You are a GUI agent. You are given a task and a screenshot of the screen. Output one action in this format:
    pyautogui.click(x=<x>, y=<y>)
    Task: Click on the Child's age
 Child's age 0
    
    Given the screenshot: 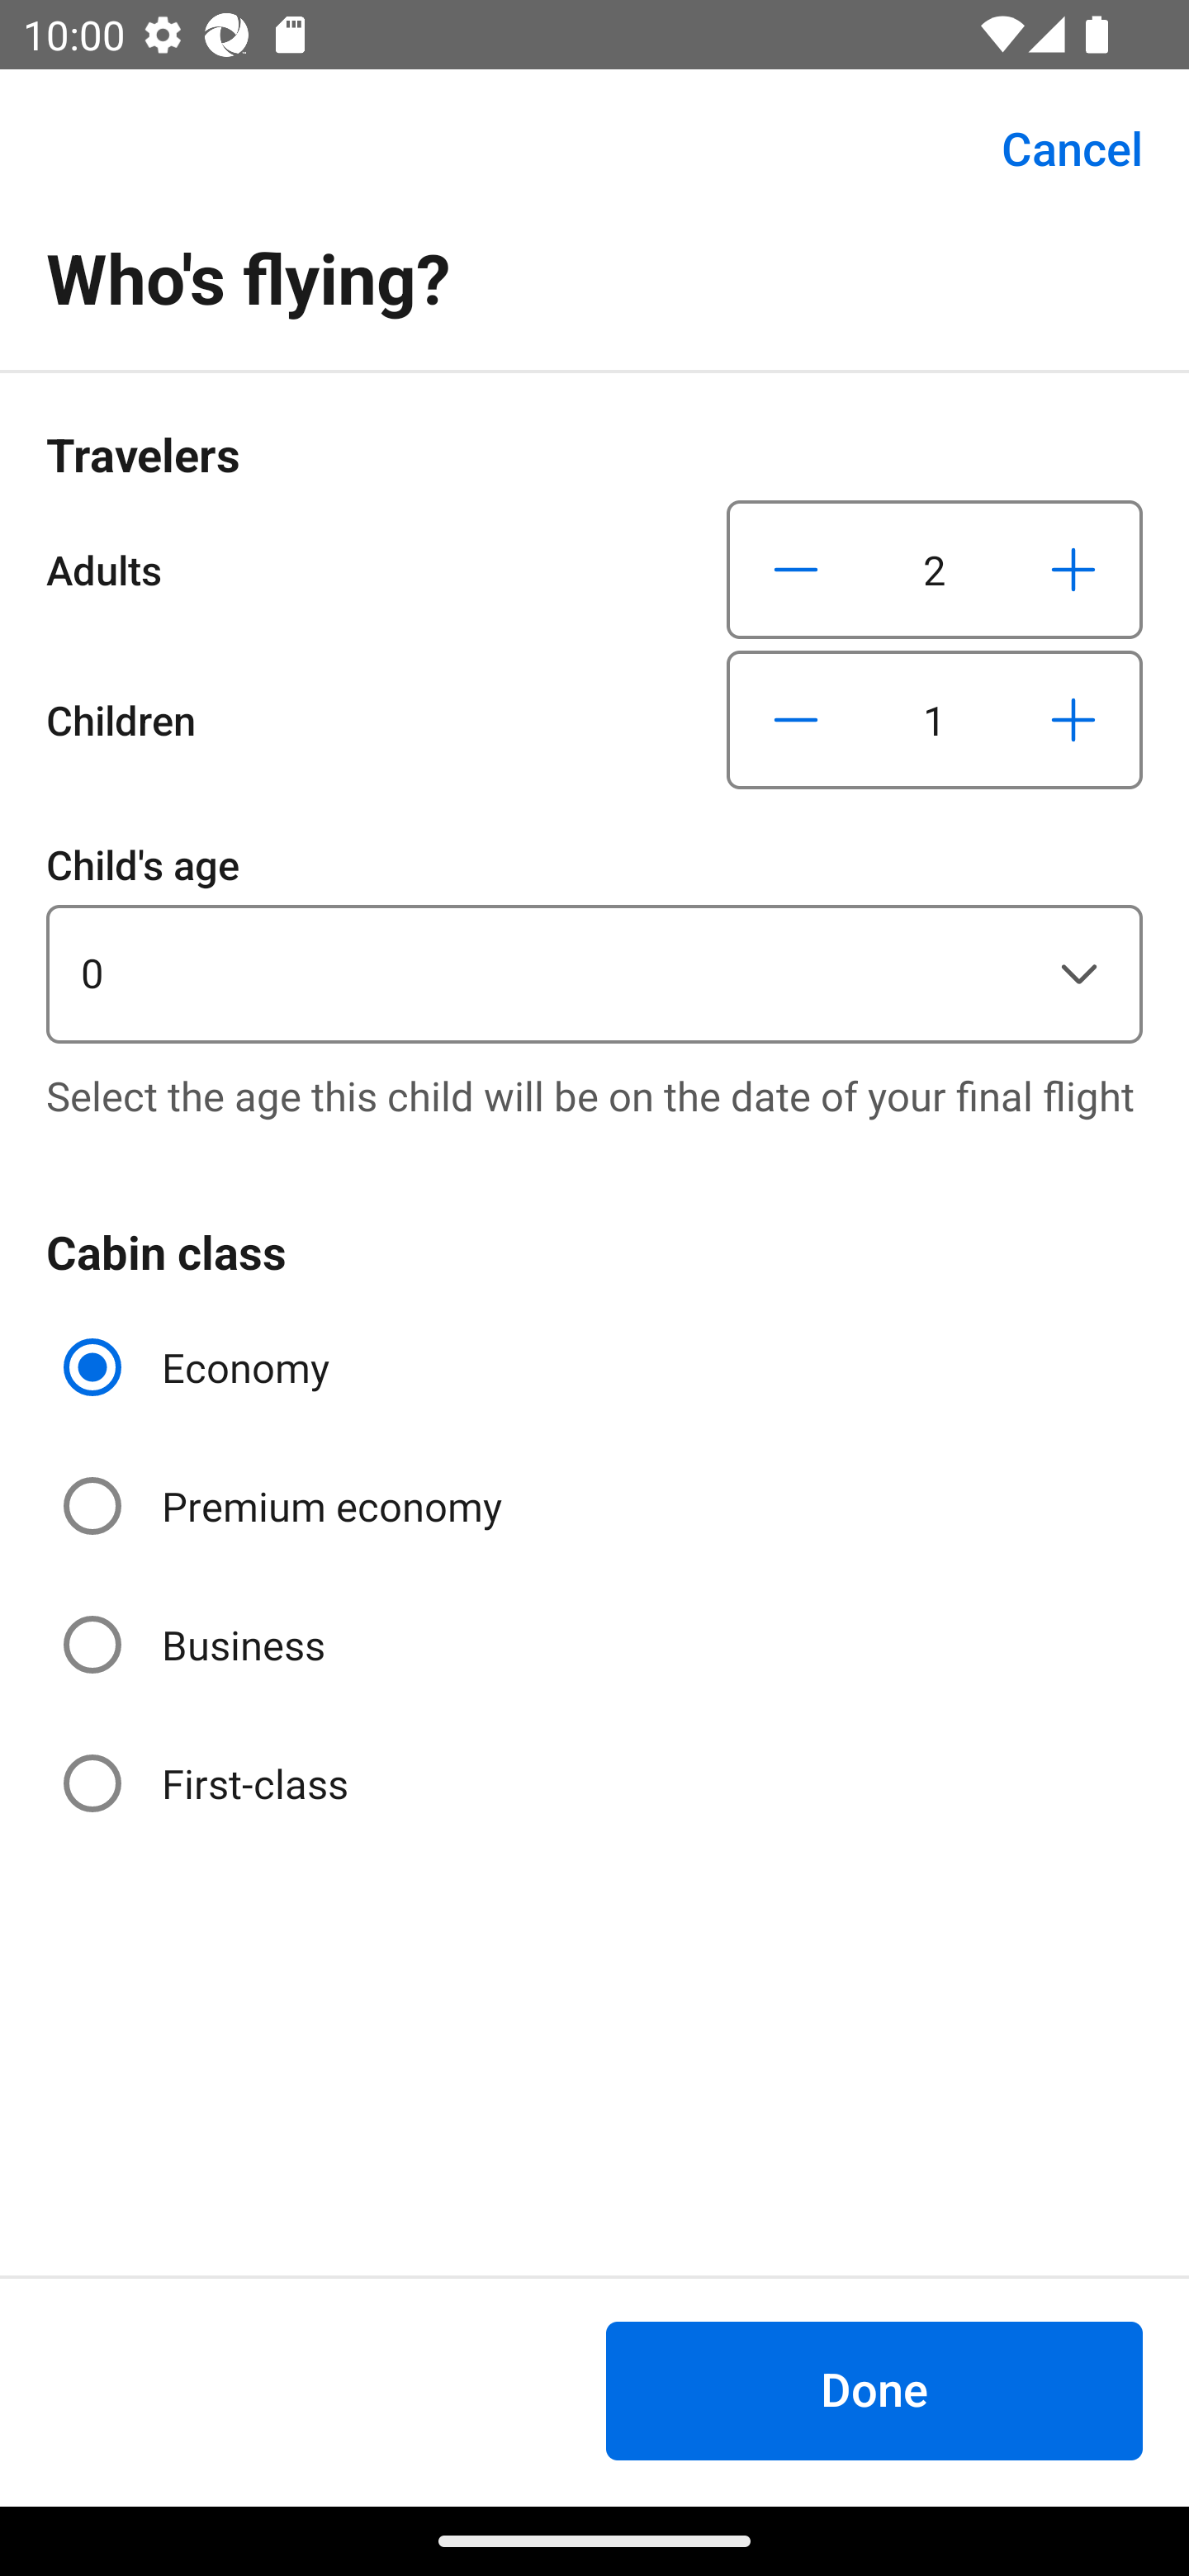 What is the action you would take?
    pyautogui.click(x=594, y=938)
    